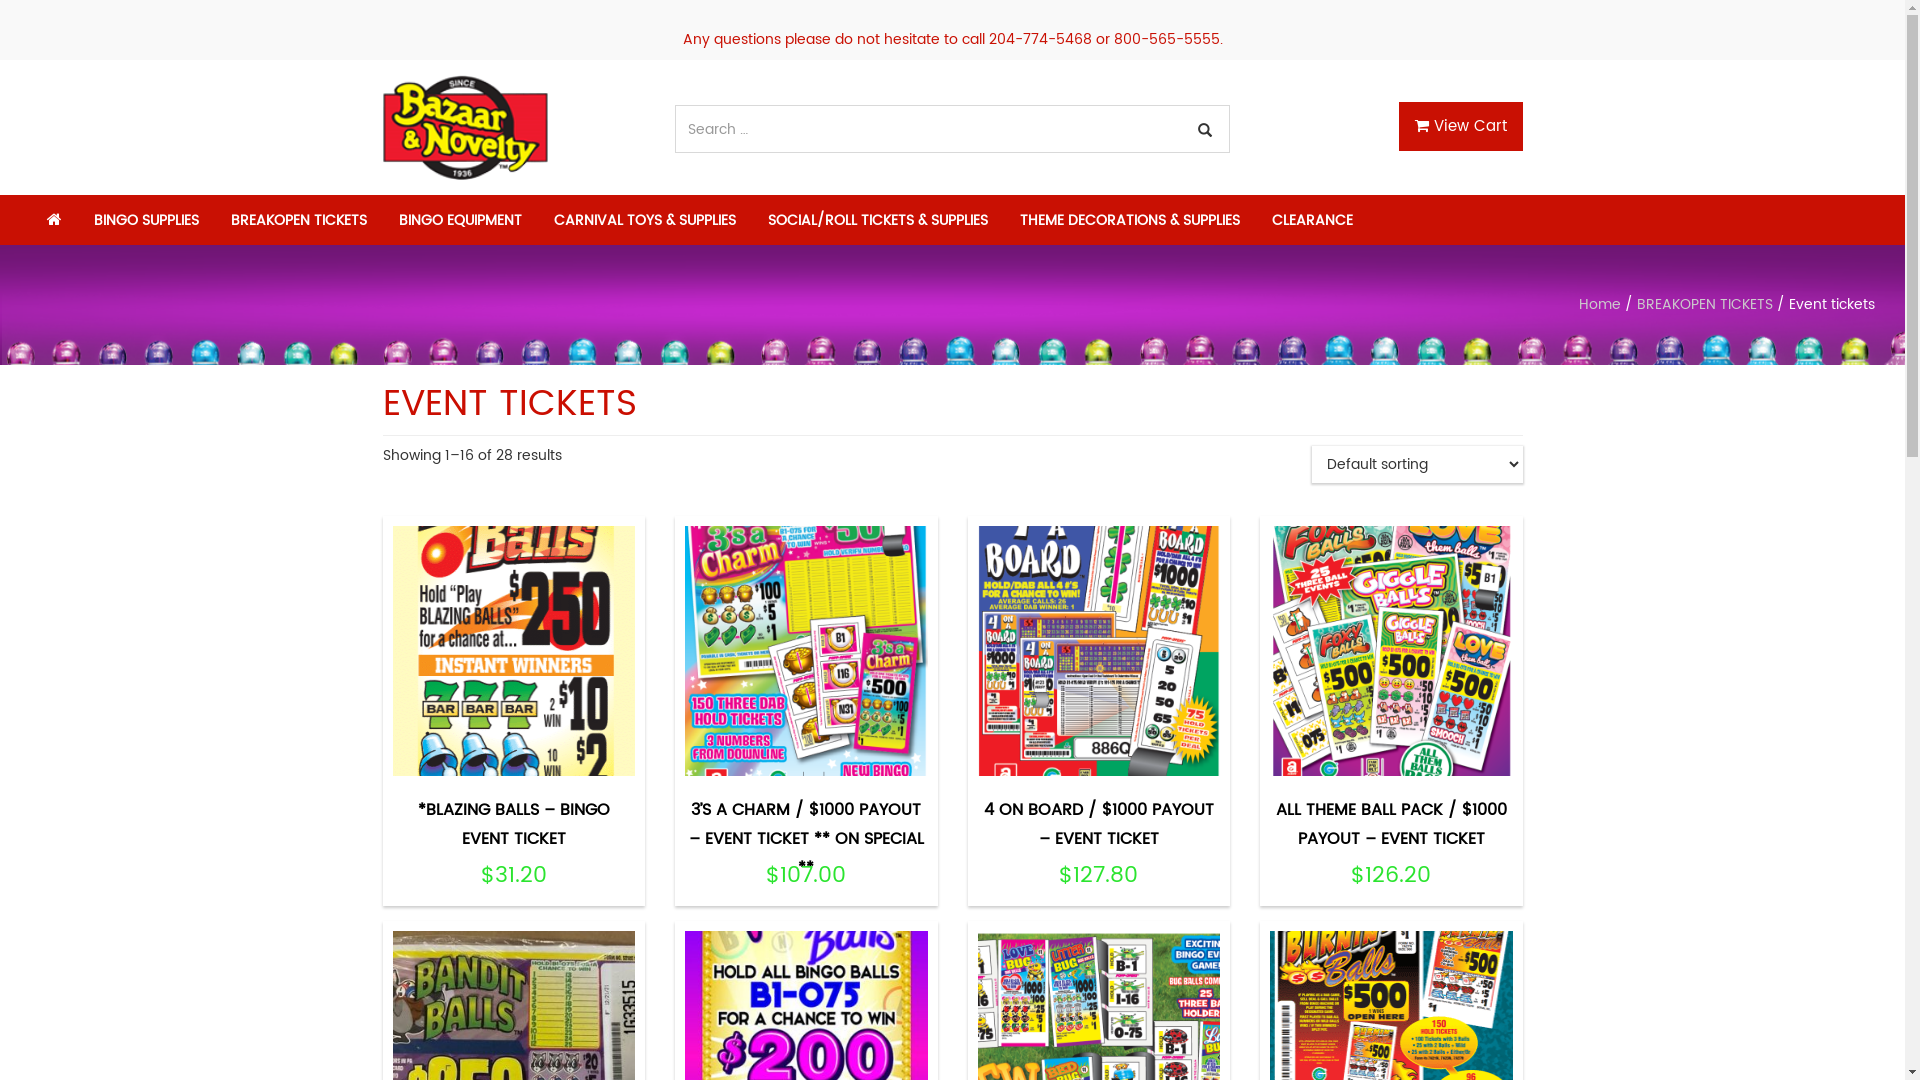 This screenshot has width=1920, height=1080. What do you see at coordinates (878, 220) in the screenshot?
I see `SOCIAL/ROLL TICKETS & SUPPLIES` at bounding box center [878, 220].